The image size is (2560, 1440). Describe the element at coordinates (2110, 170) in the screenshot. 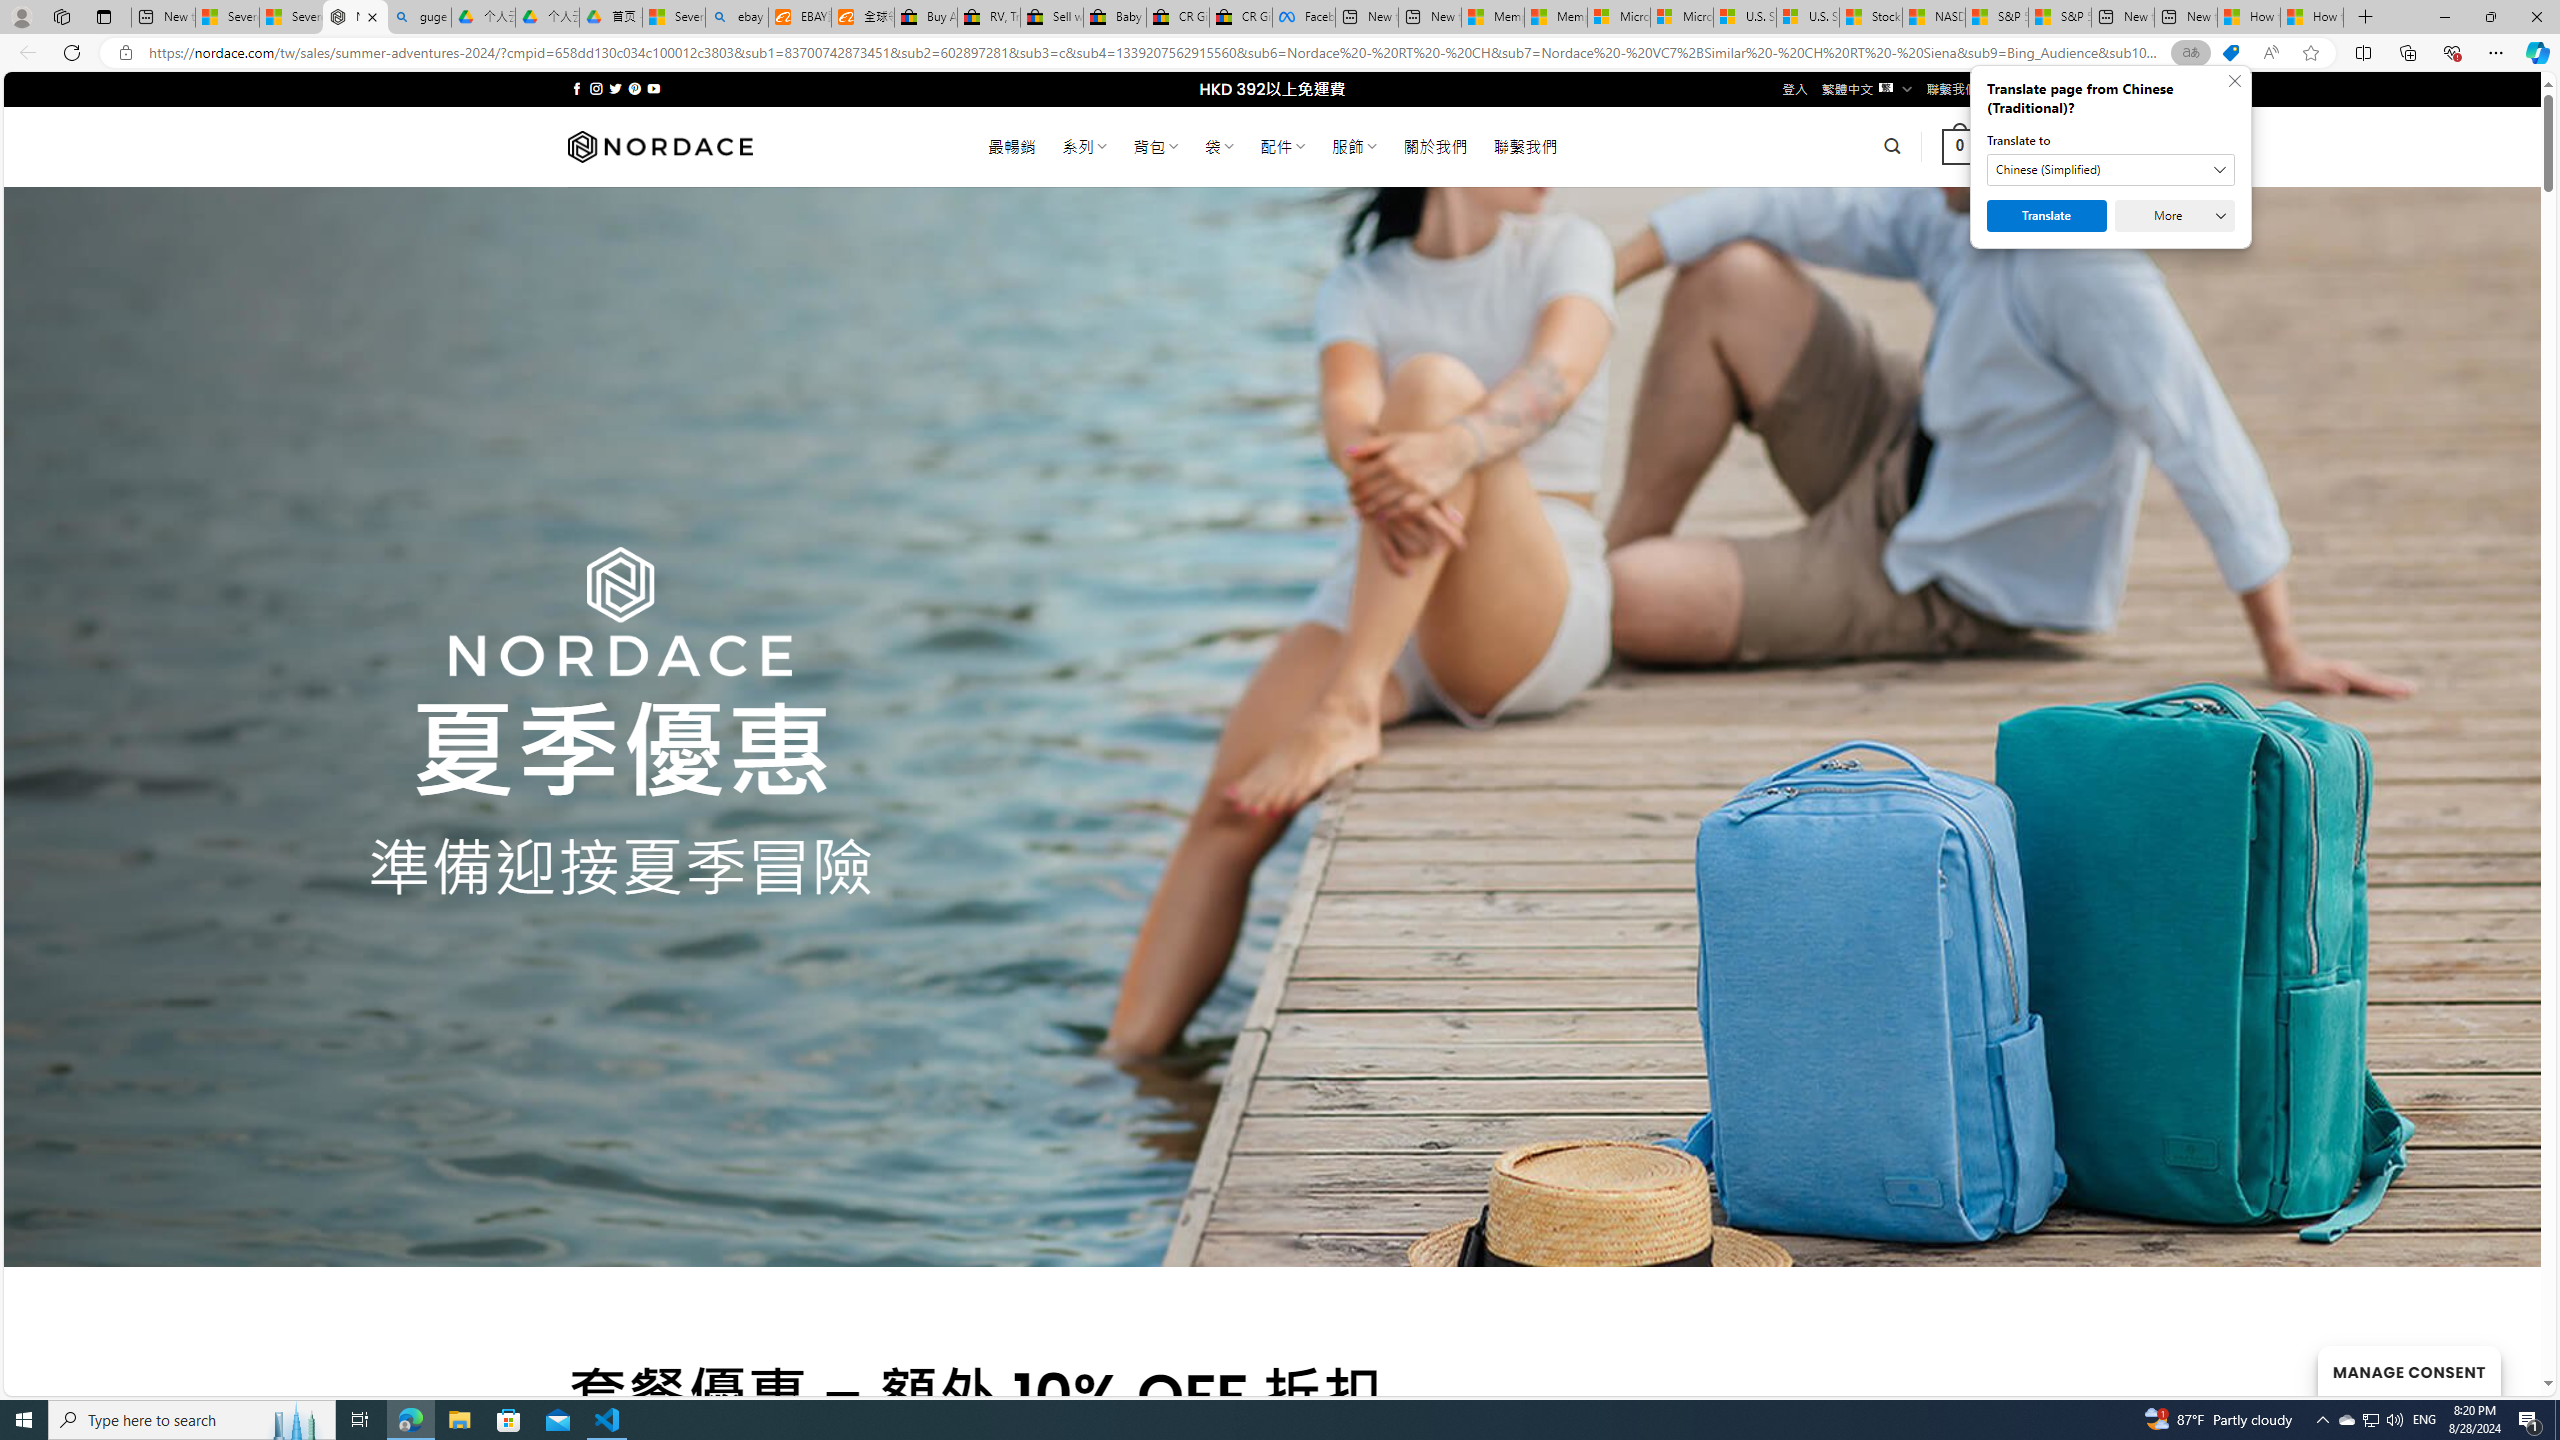

I see `Translate to` at that location.